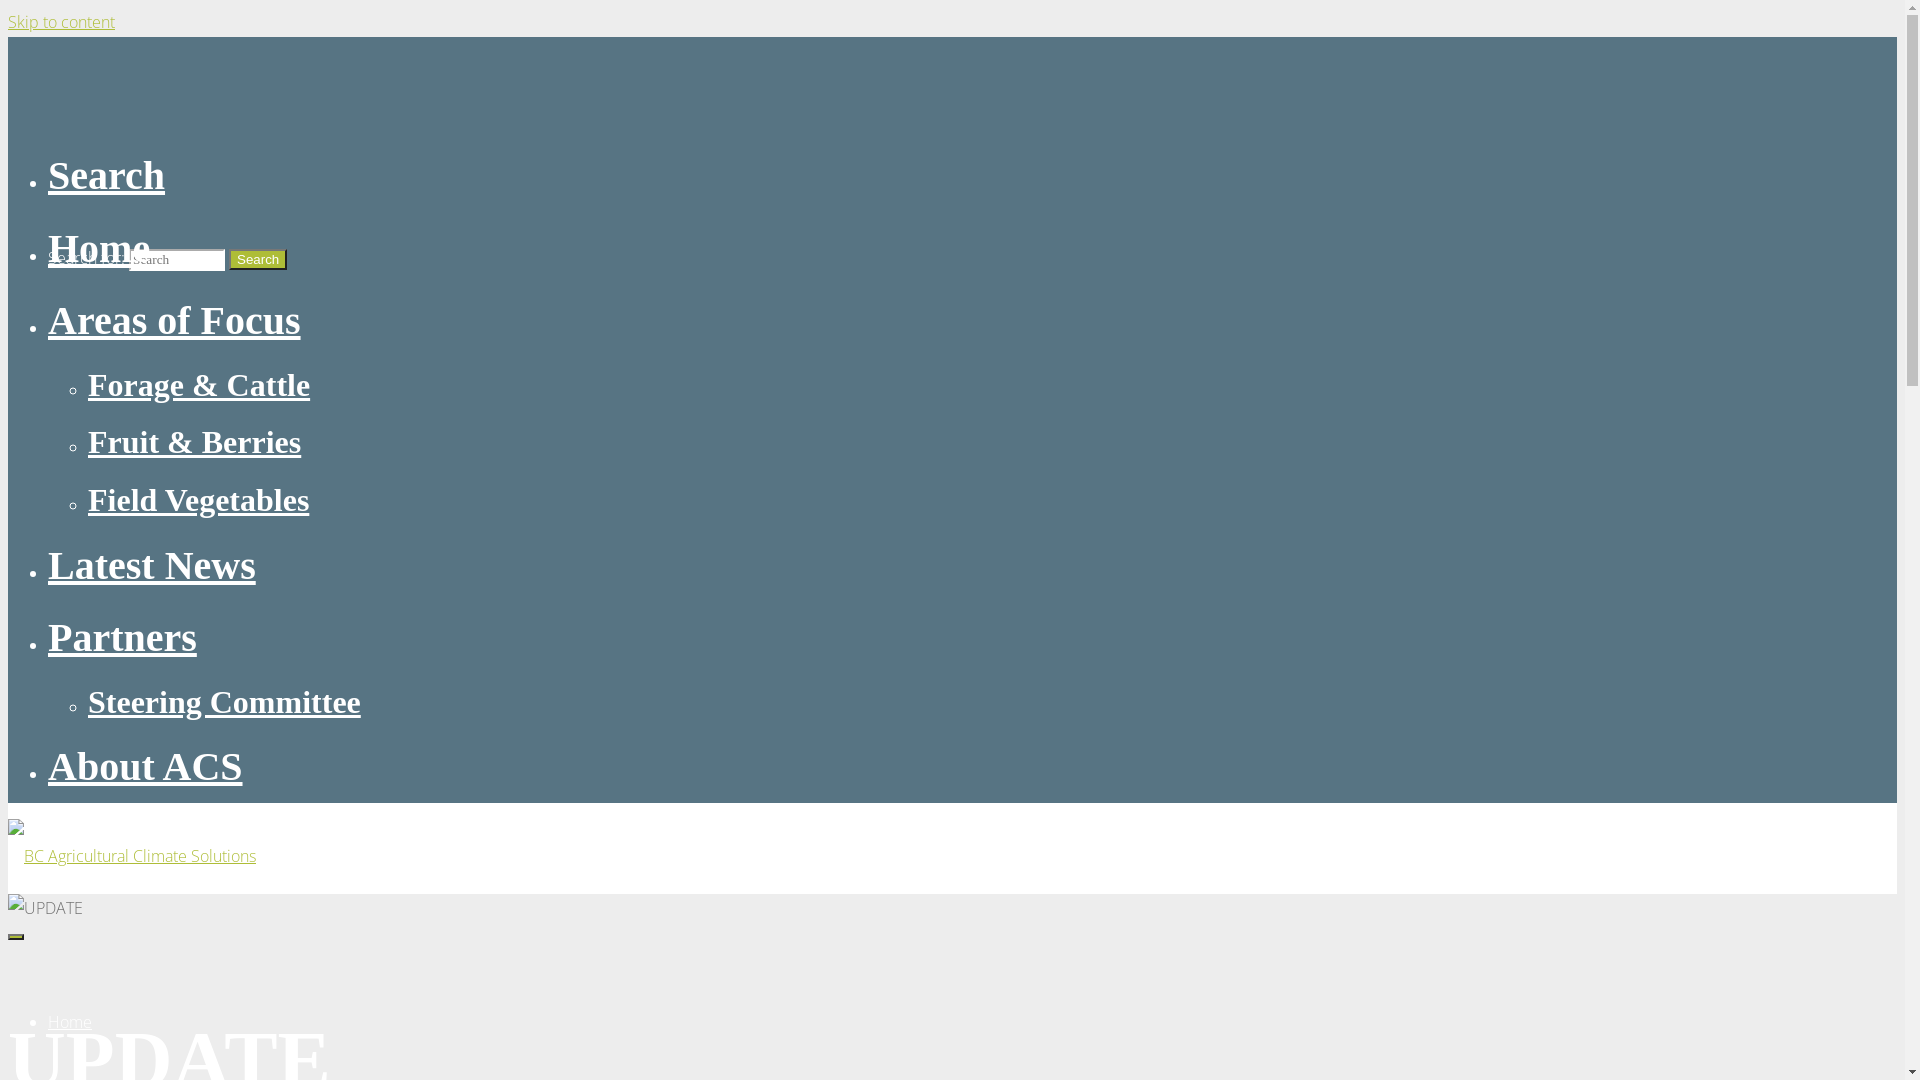 The height and width of the screenshot is (1080, 1920). Describe the element at coordinates (146, 766) in the screenshot. I see `About ACS` at that location.